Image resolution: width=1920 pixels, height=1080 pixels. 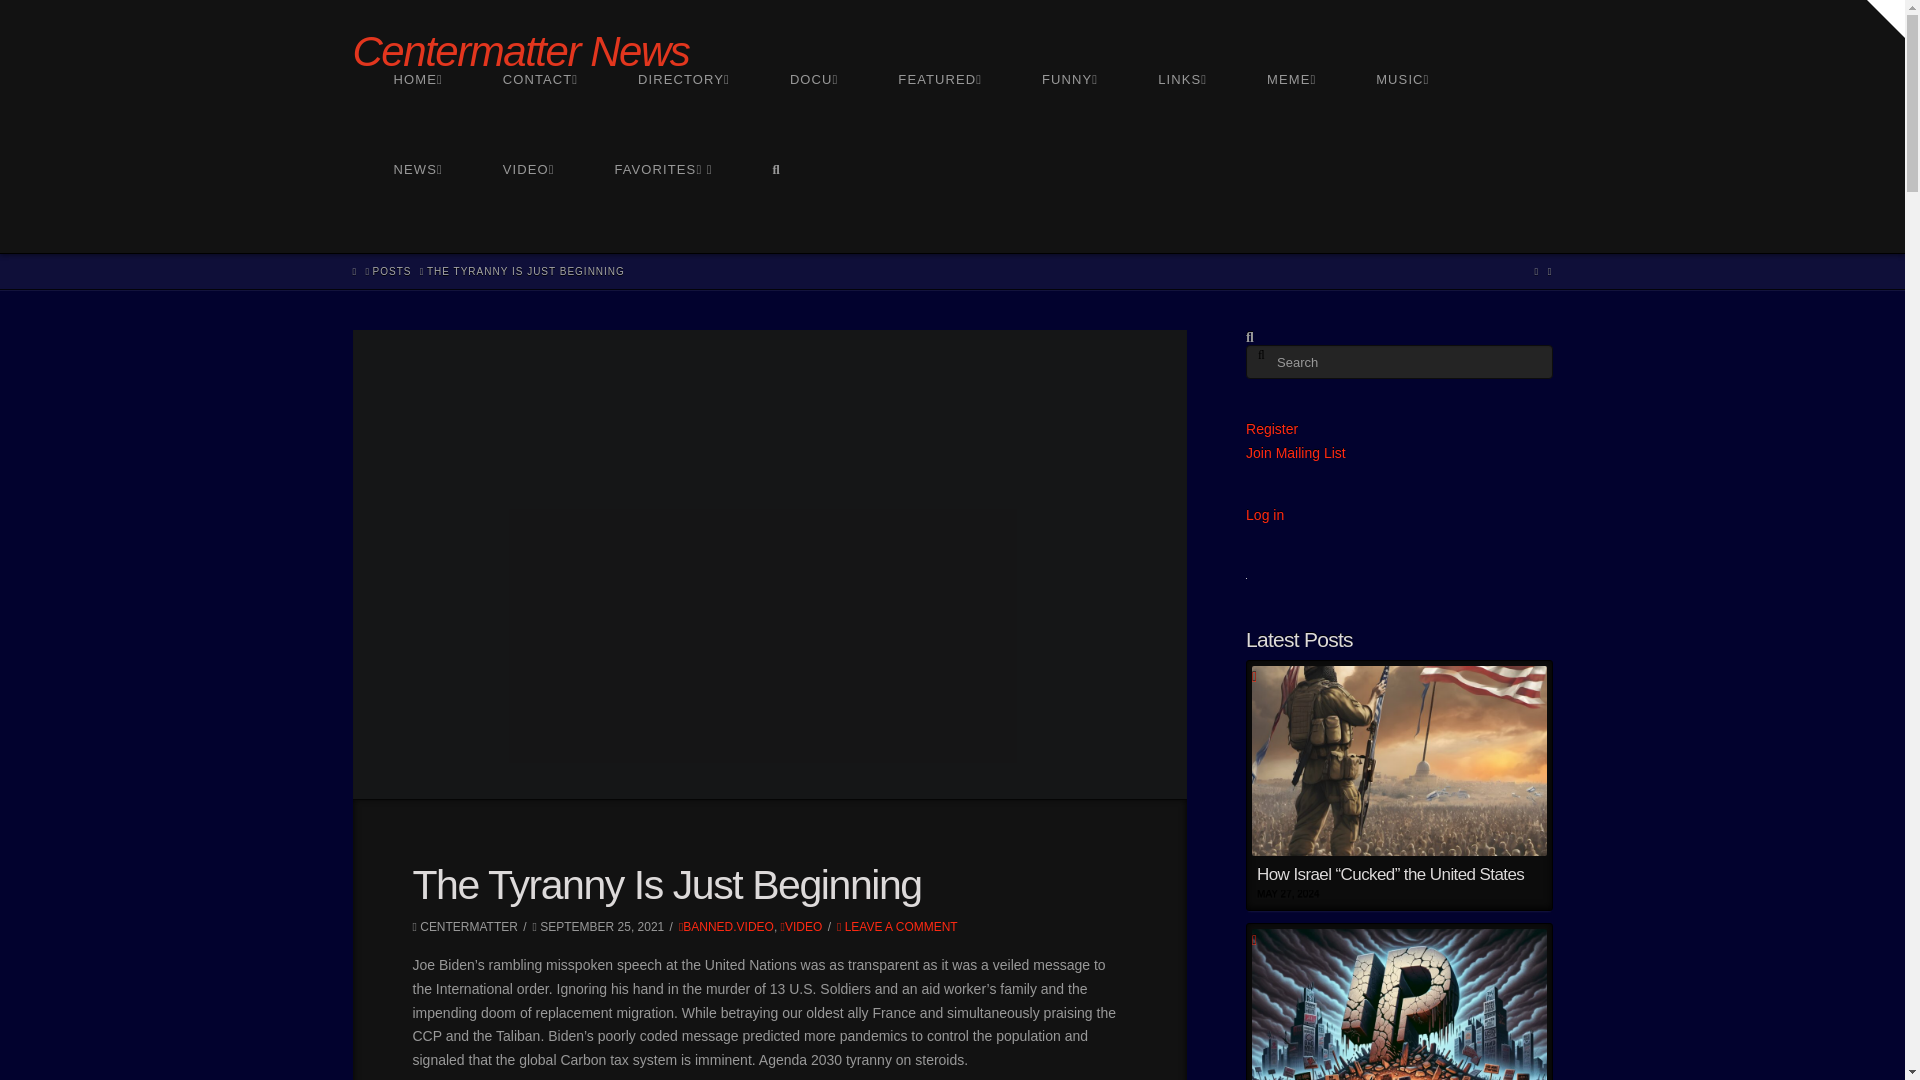 What do you see at coordinates (1290, 118) in the screenshot?
I see `MEME` at bounding box center [1290, 118].